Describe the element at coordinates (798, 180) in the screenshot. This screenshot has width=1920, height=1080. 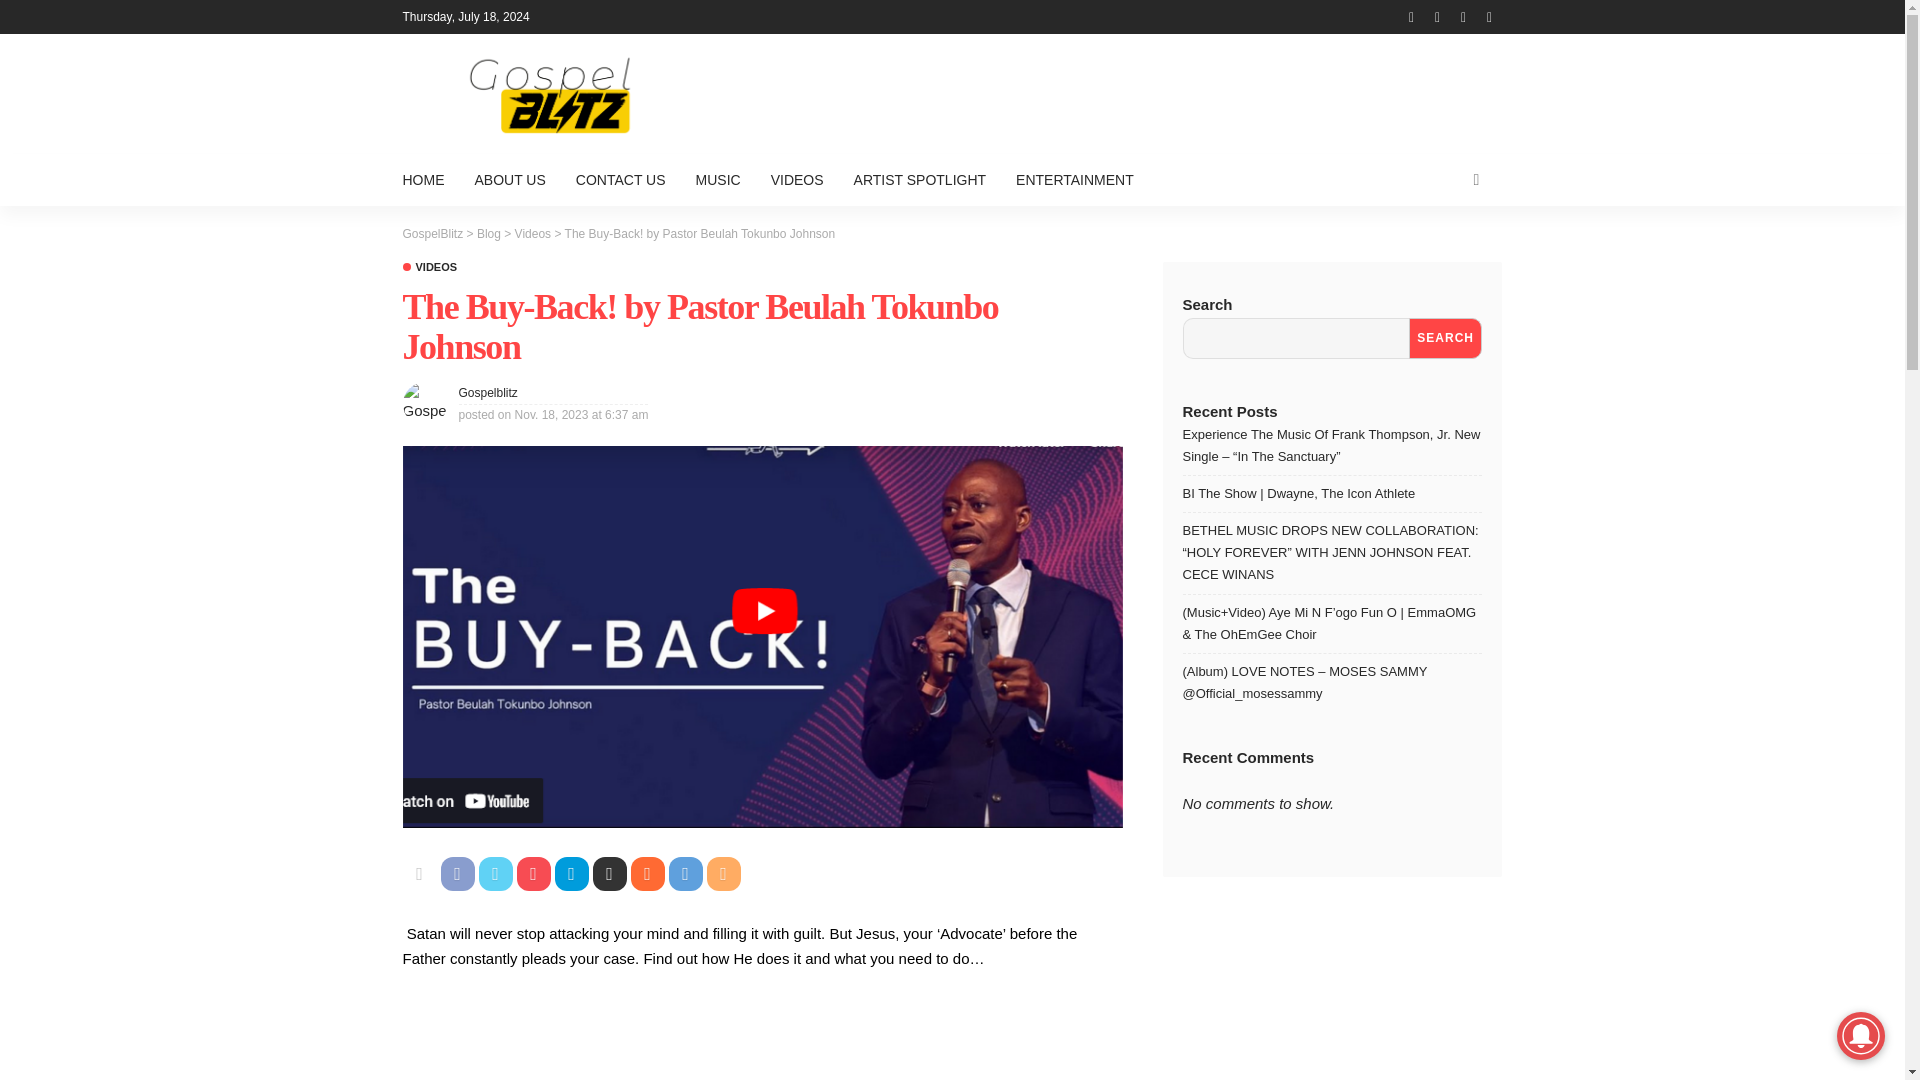
I see `VIDEOS` at that location.